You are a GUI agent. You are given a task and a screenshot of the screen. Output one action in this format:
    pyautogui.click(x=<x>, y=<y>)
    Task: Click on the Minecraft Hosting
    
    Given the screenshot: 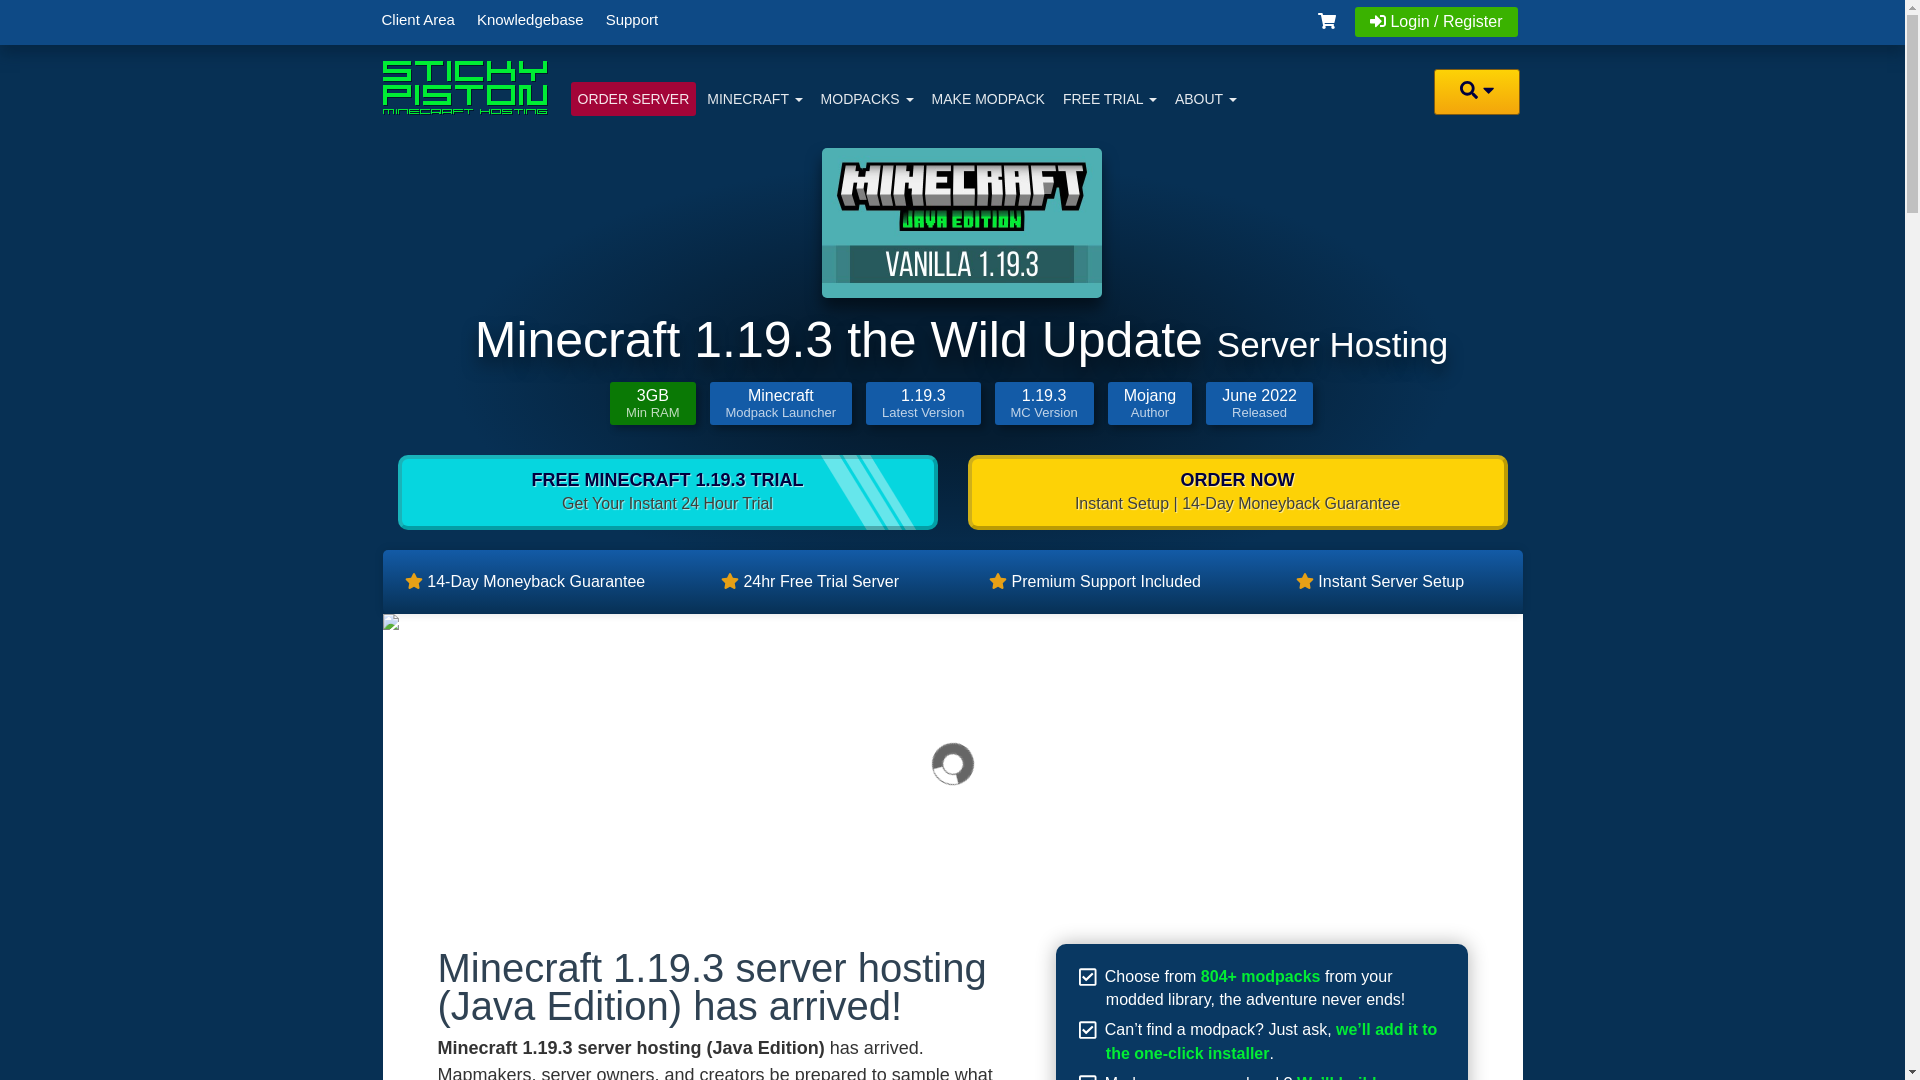 What is the action you would take?
    pyautogui.click(x=754, y=98)
    